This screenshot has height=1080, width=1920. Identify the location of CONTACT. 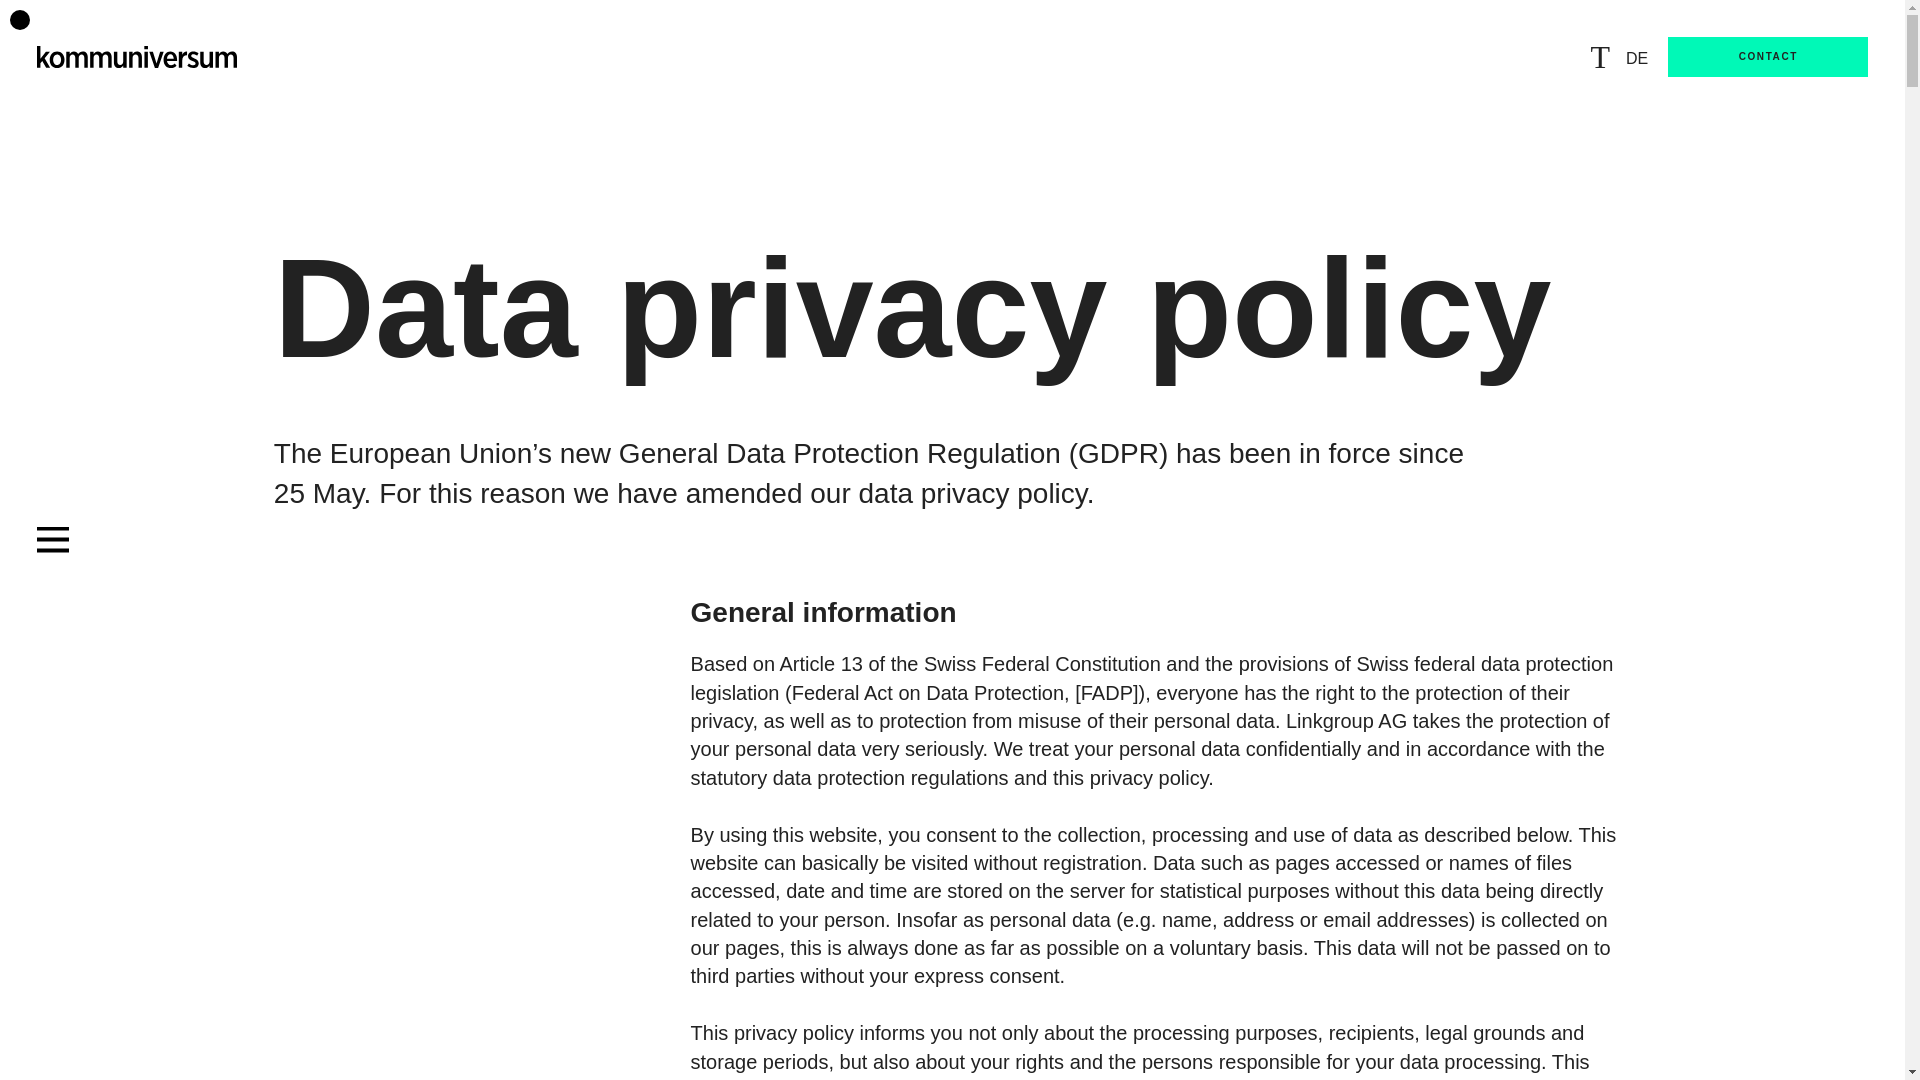
(1768, 56).